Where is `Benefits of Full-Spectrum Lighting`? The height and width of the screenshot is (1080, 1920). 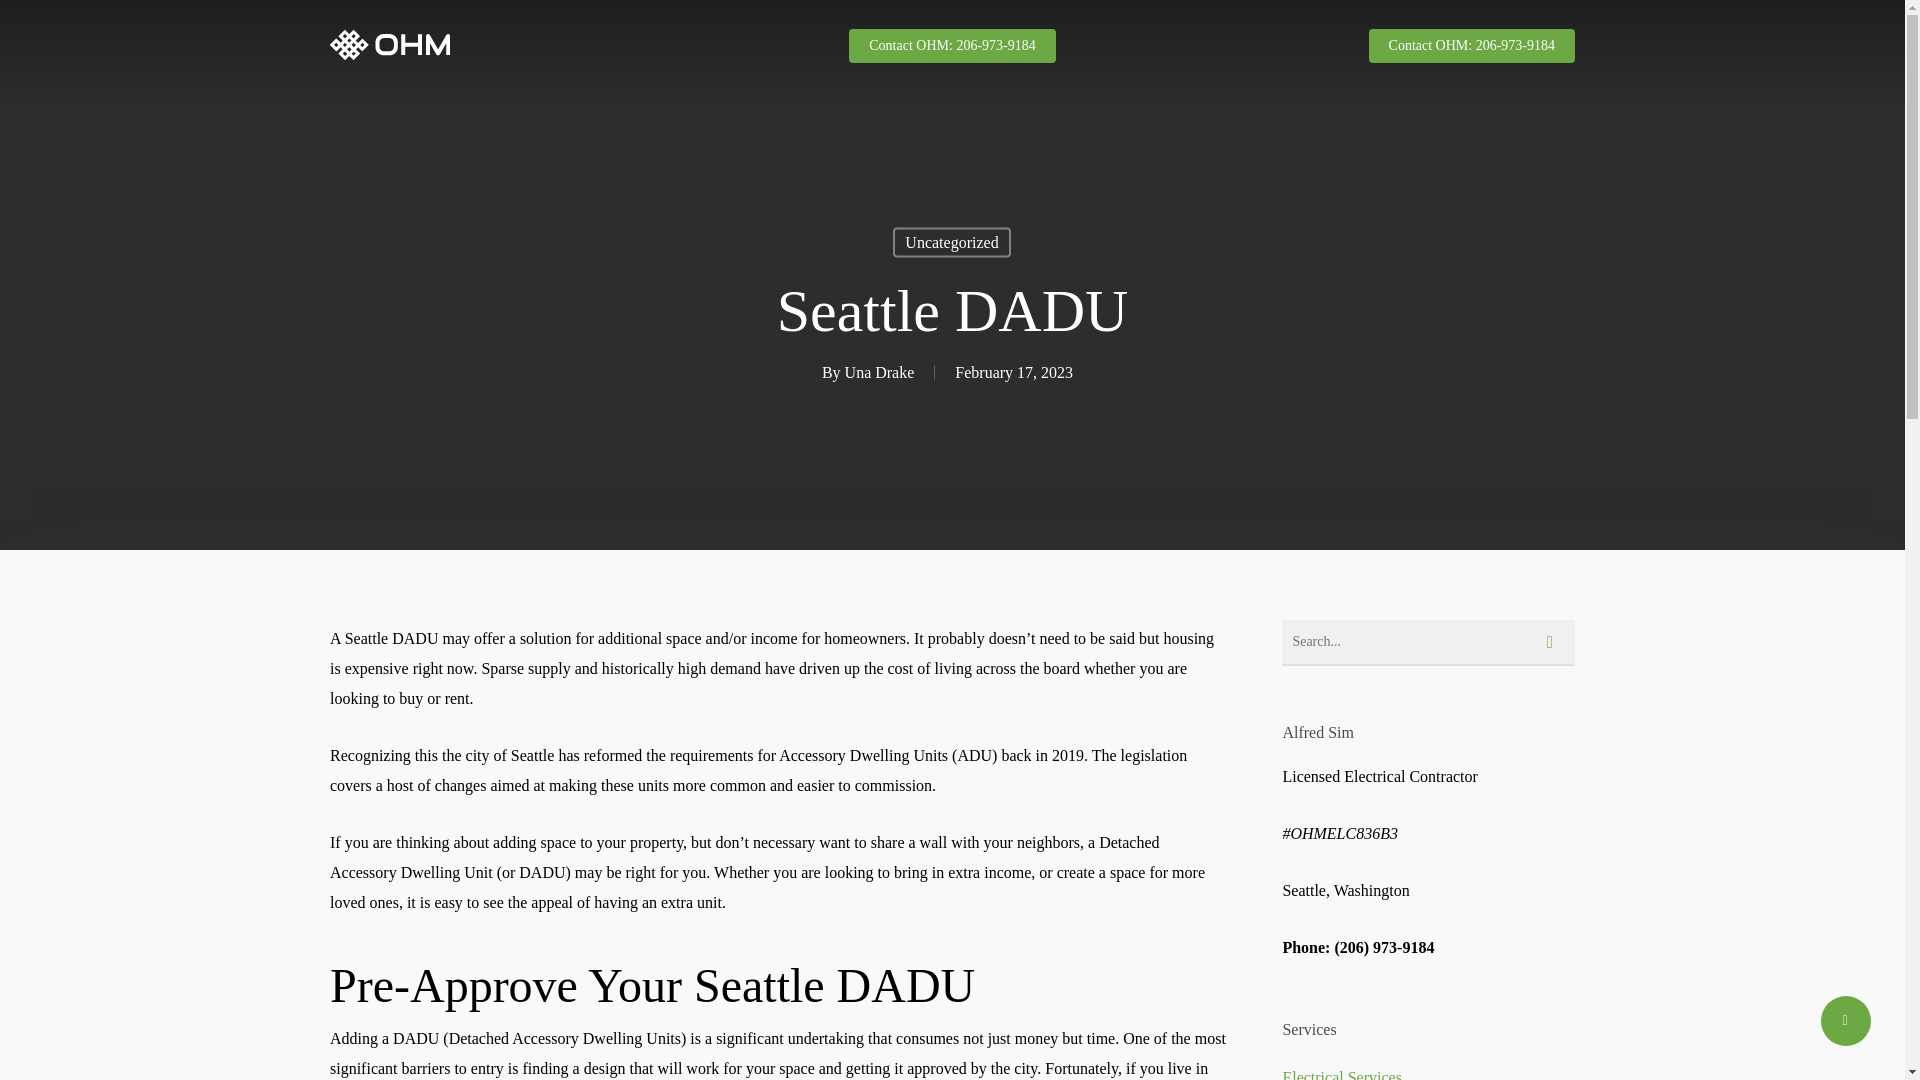
Benefits of Full-Spectrum Lighting is located at coordinates (1111, 747).